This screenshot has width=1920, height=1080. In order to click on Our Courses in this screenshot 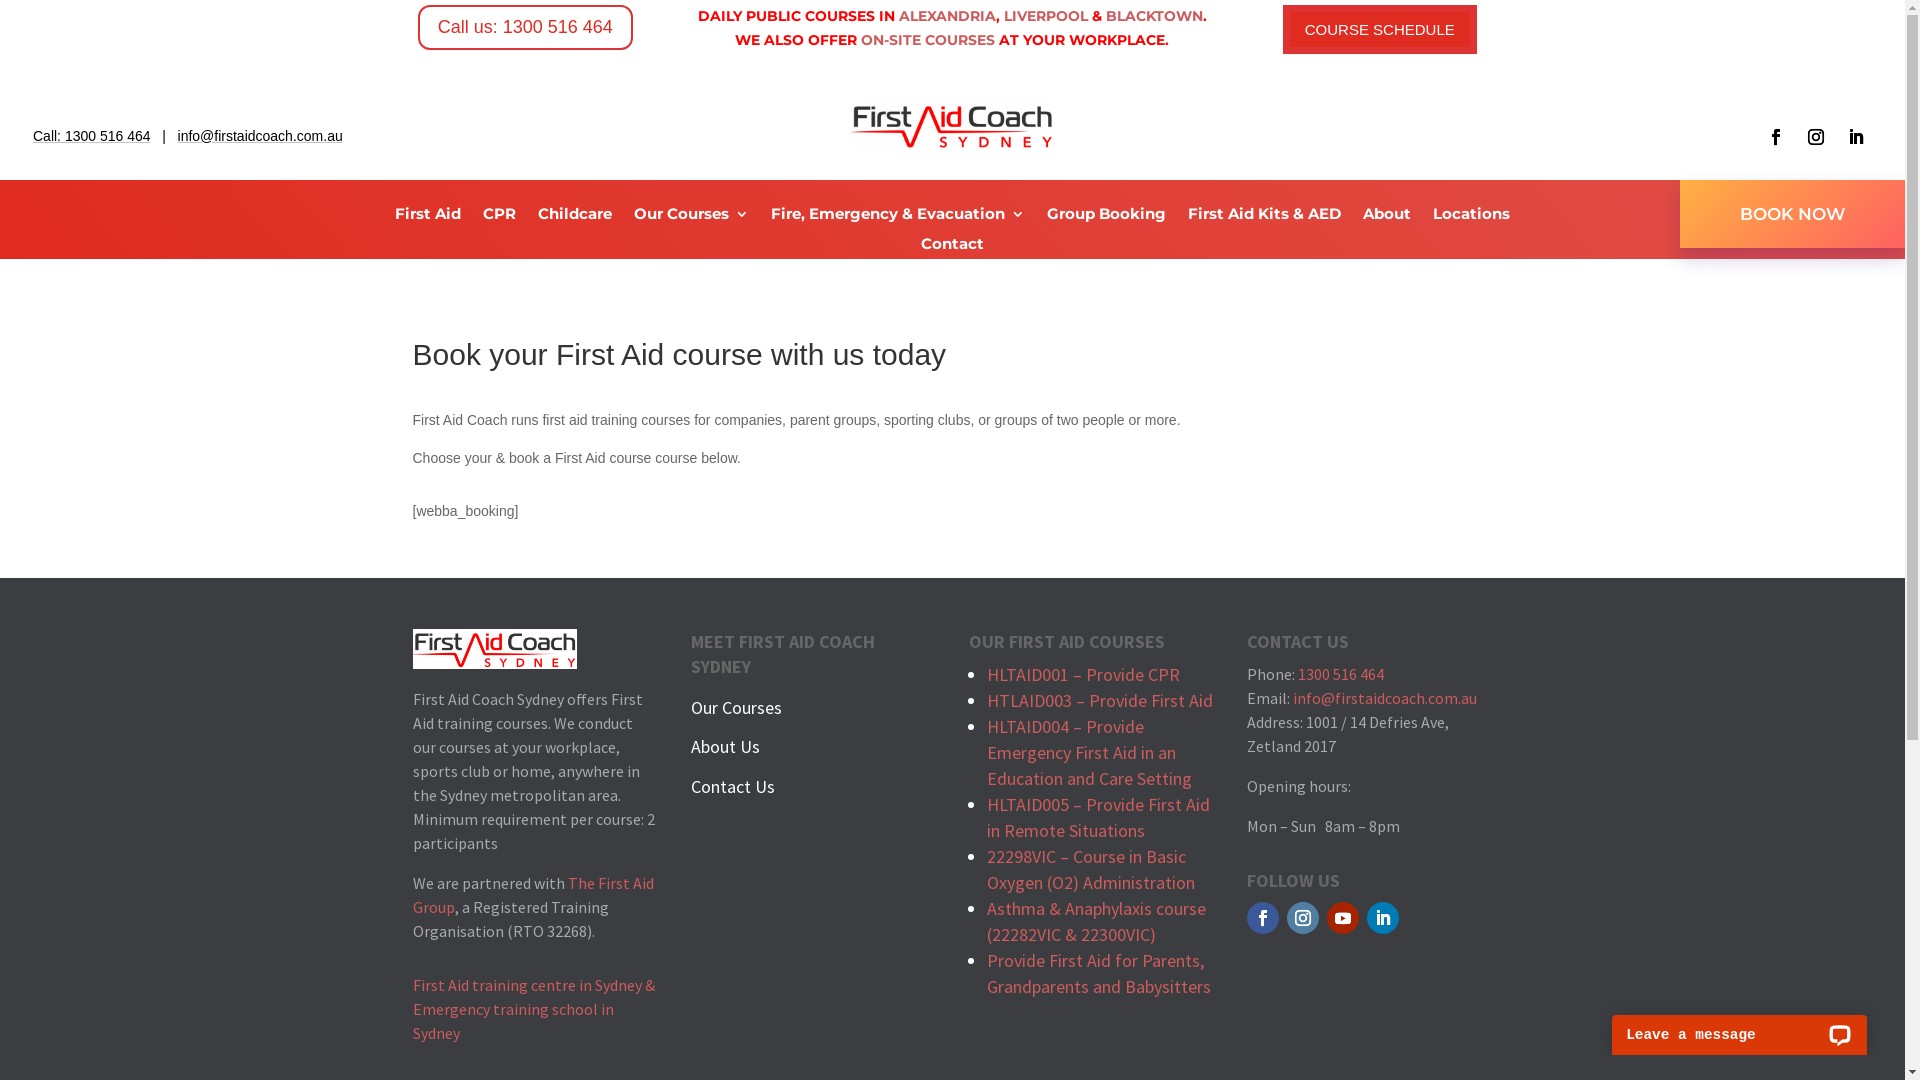, I will do `click(692, 217)`.